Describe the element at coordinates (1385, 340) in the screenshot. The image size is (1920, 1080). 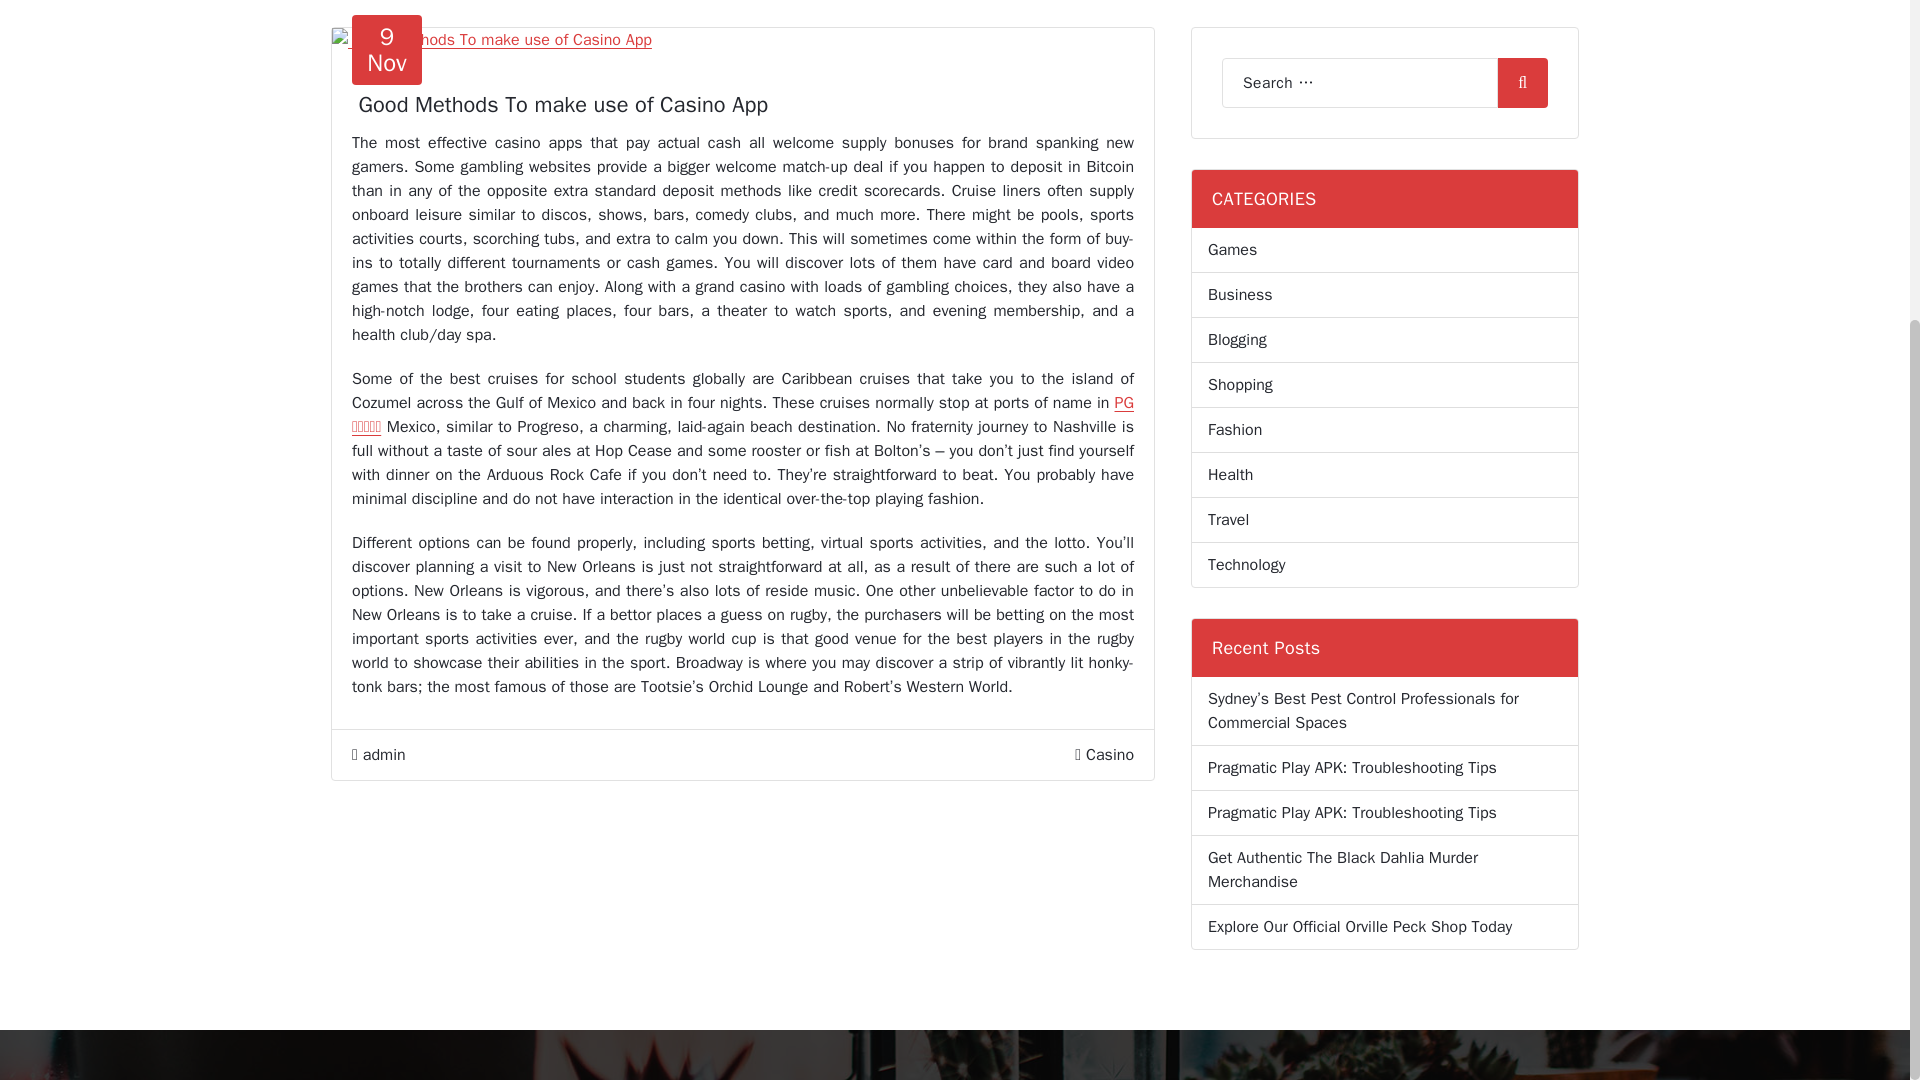
I see `Pragmatic Play APK: Troubleshooting Tips` at that location.